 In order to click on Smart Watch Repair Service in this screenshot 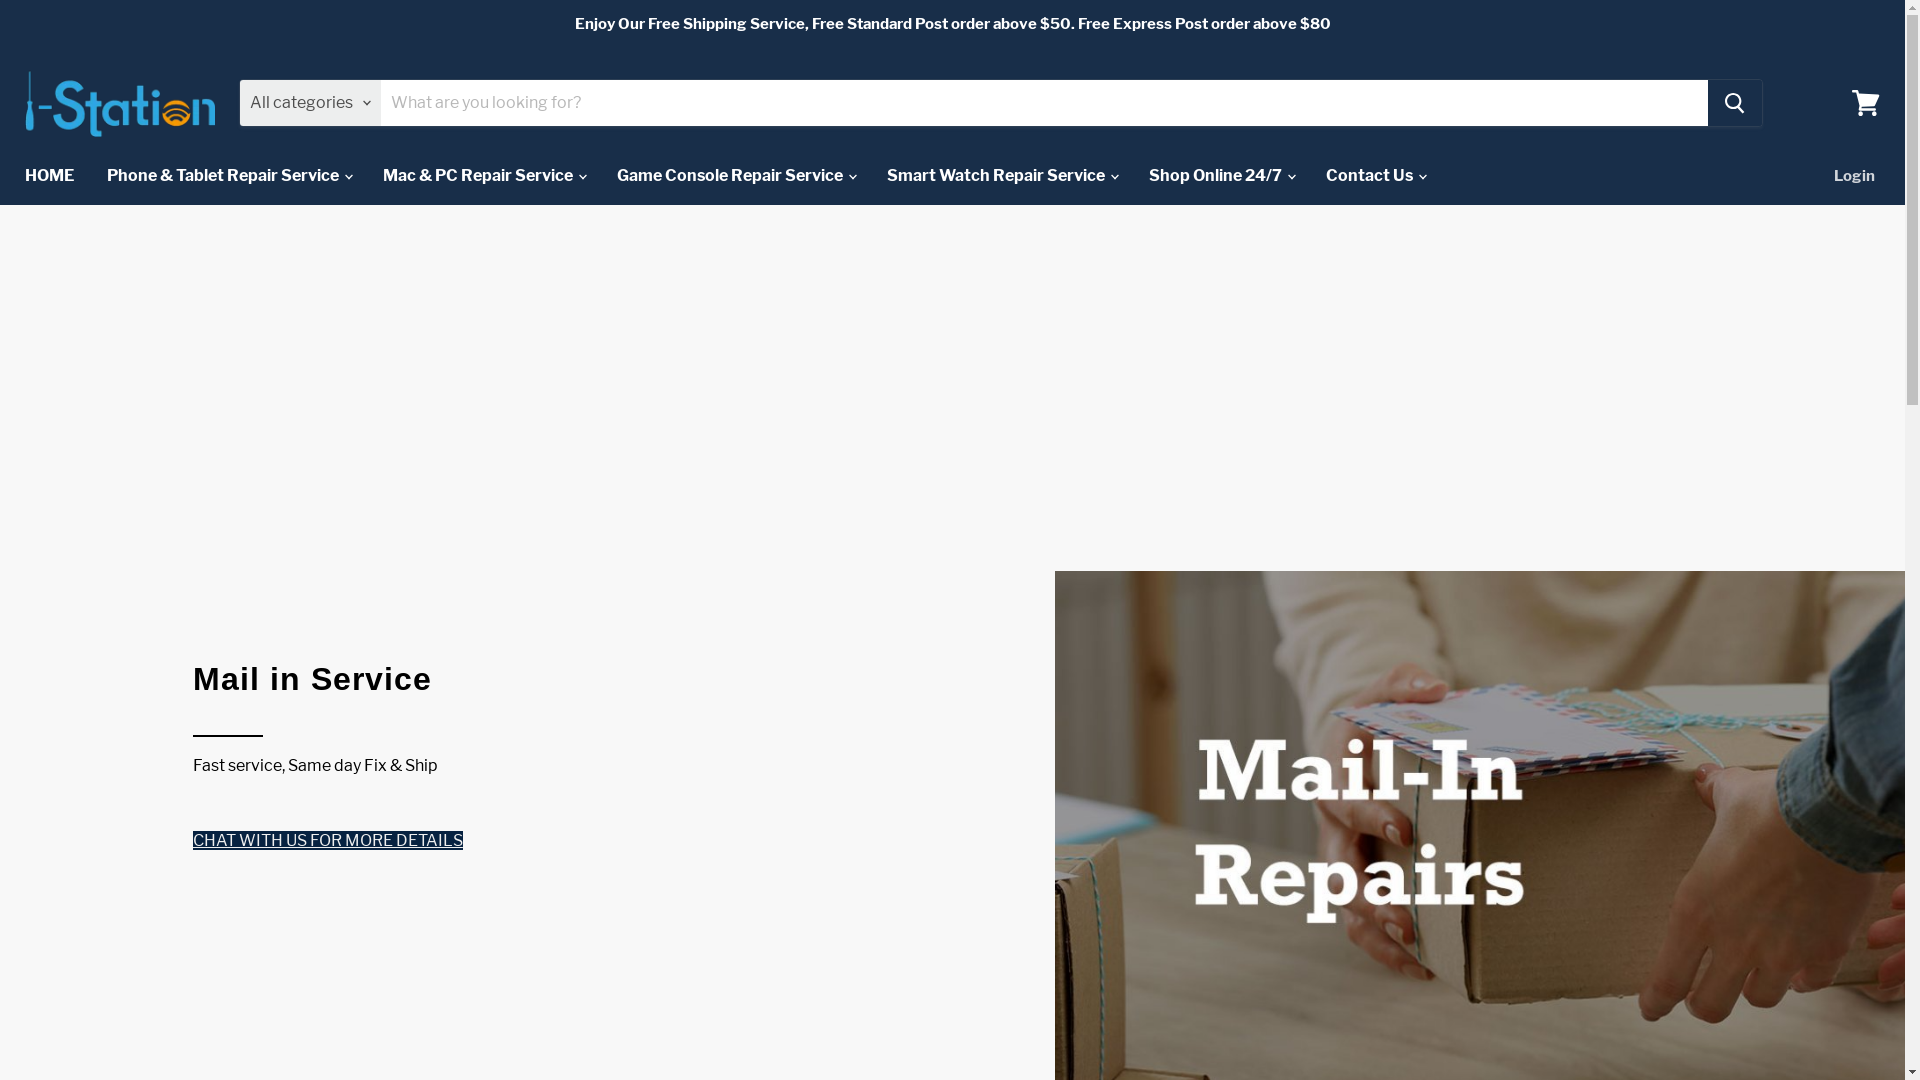, I will do `click(1002, 176)`.